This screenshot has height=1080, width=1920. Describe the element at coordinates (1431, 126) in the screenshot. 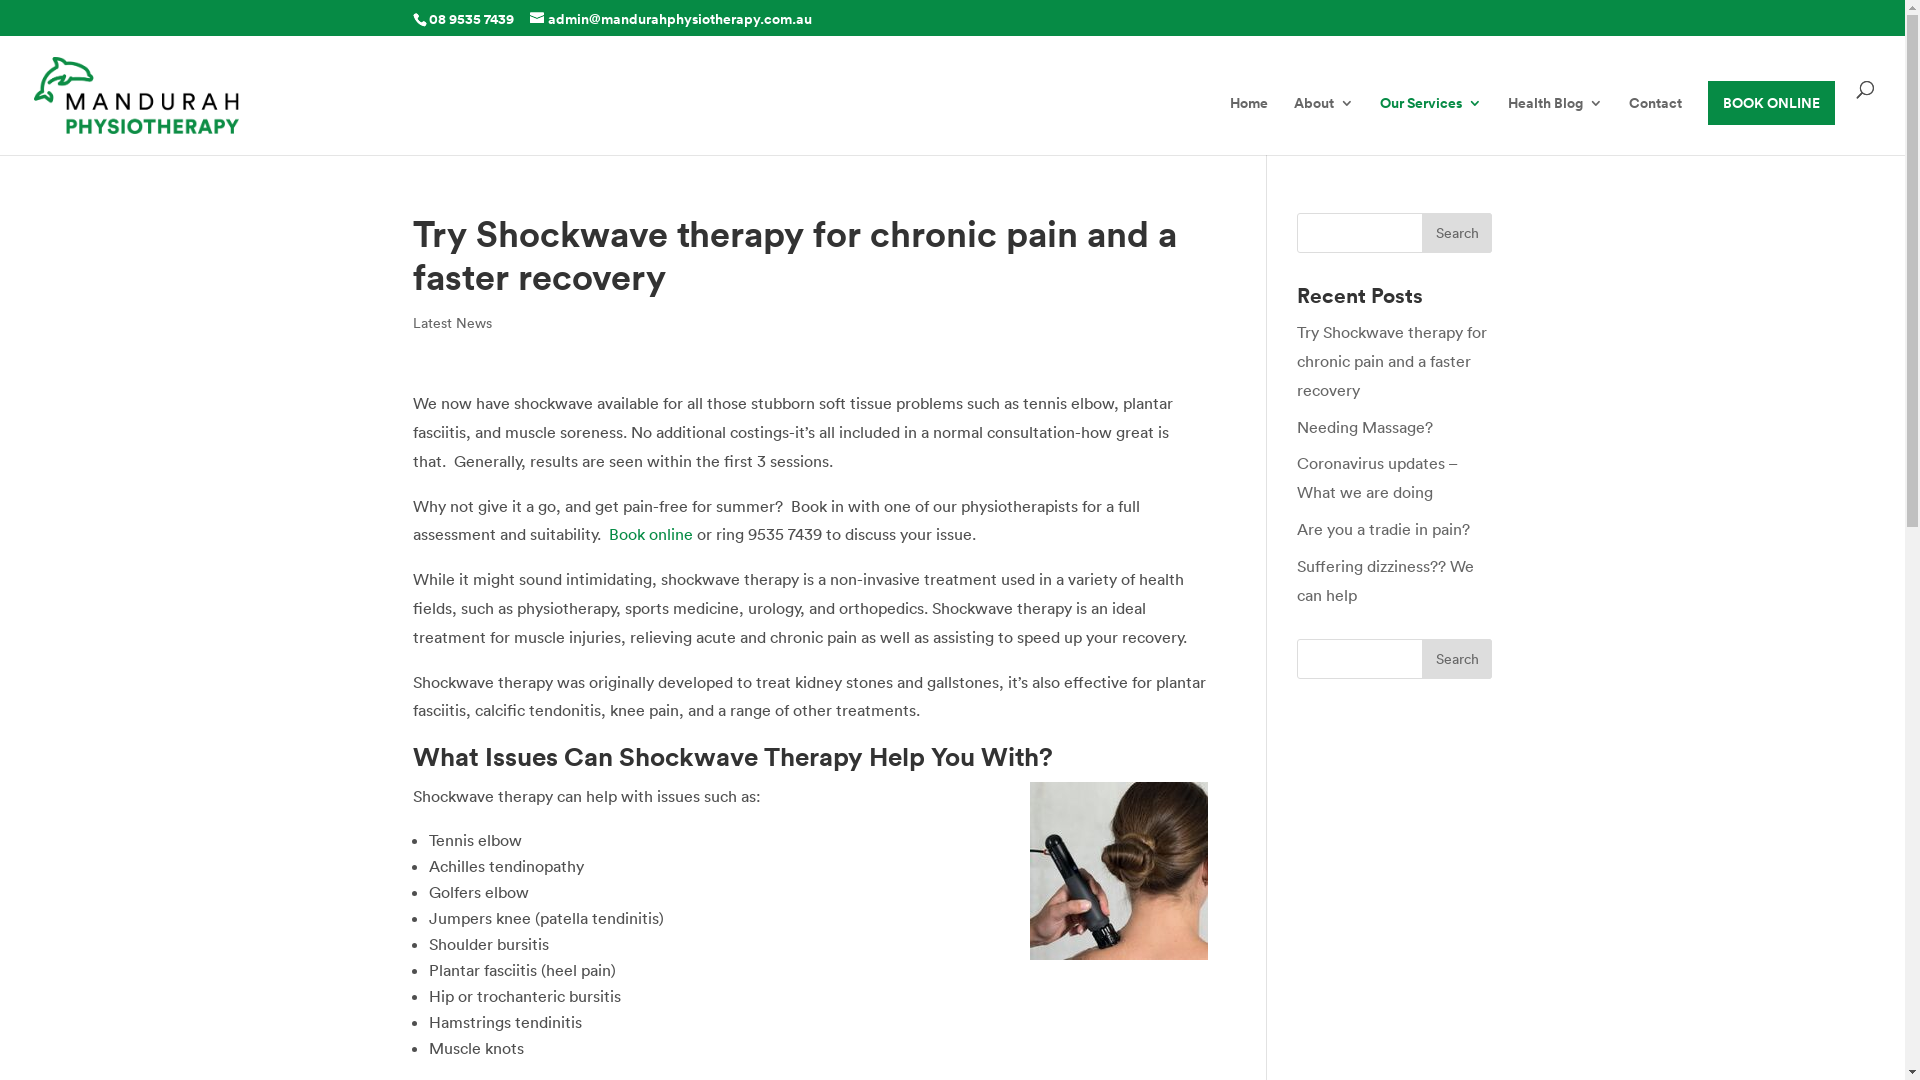

I see `Our Services` at that location.